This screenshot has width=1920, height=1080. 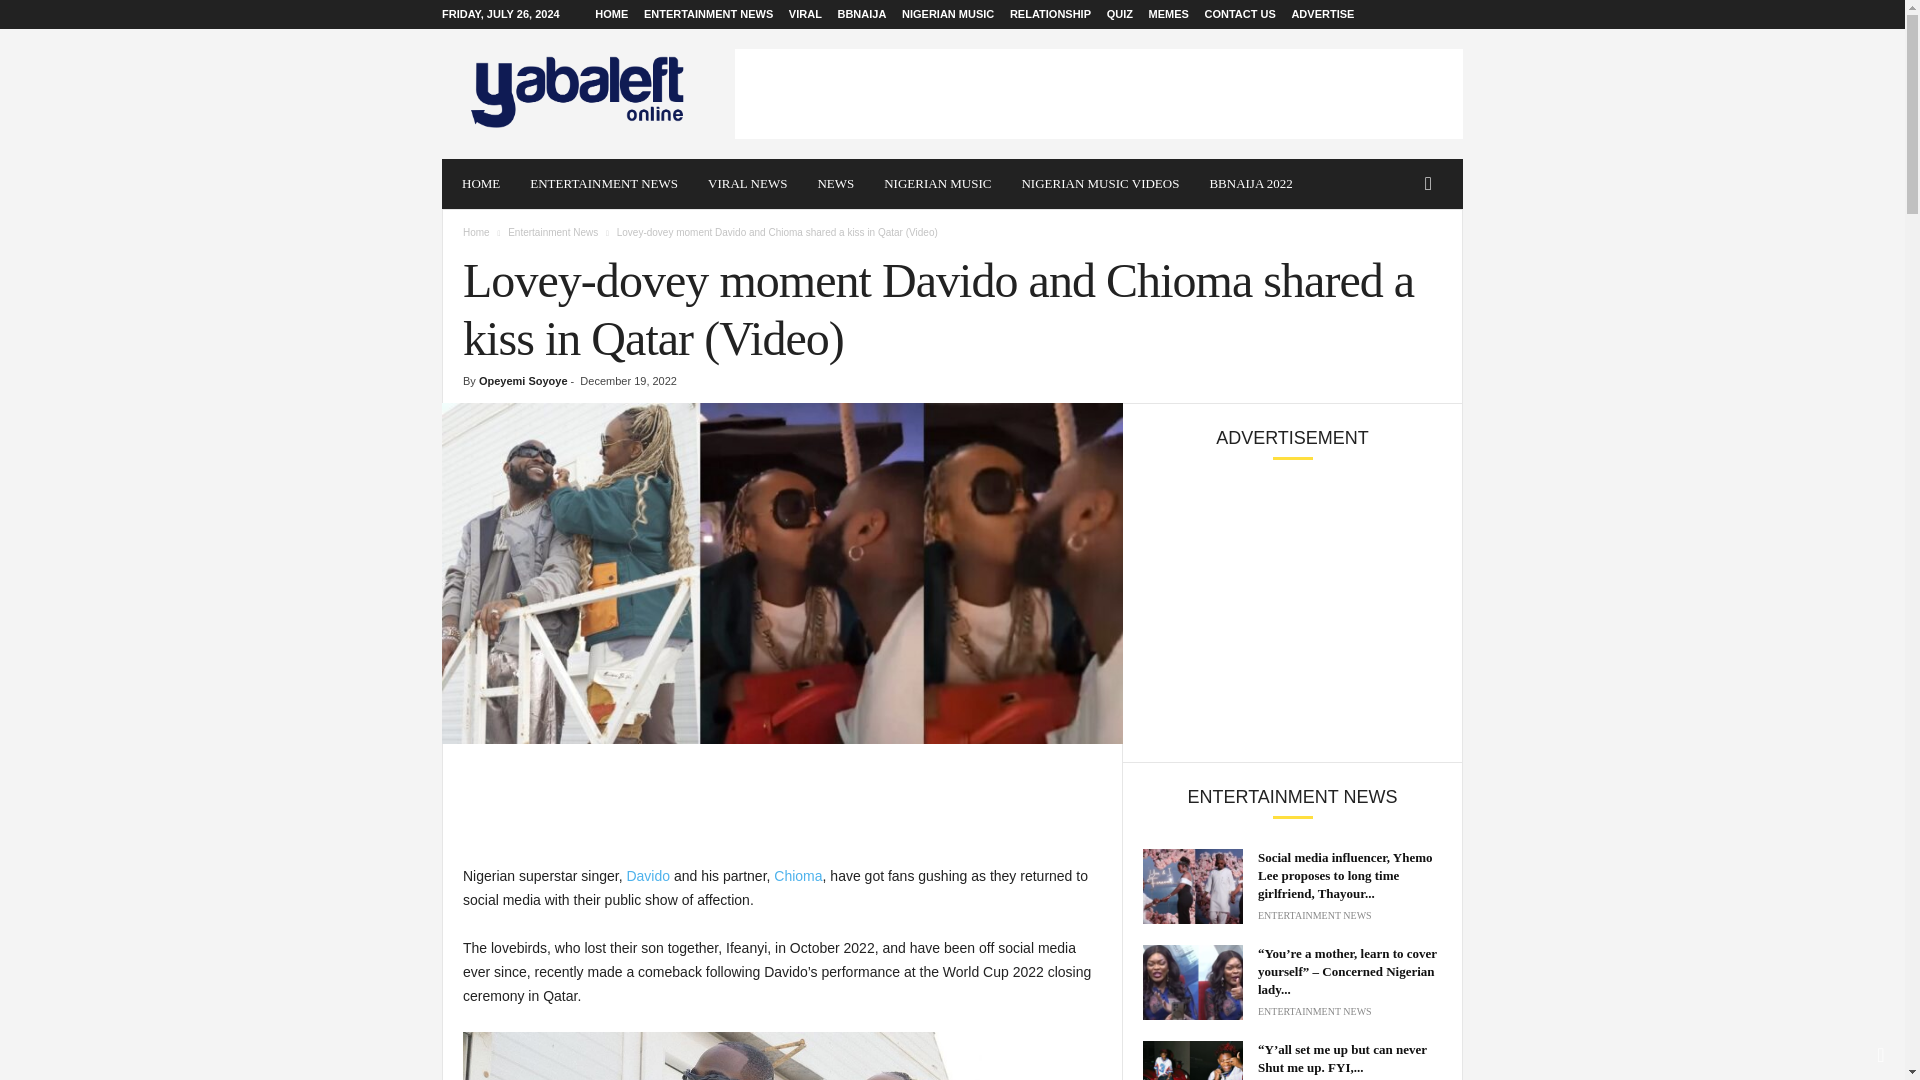 What do you see at coordinates (805, 14) in the screenshot?
I see `VIRAL` at bounding box center [805, 14].